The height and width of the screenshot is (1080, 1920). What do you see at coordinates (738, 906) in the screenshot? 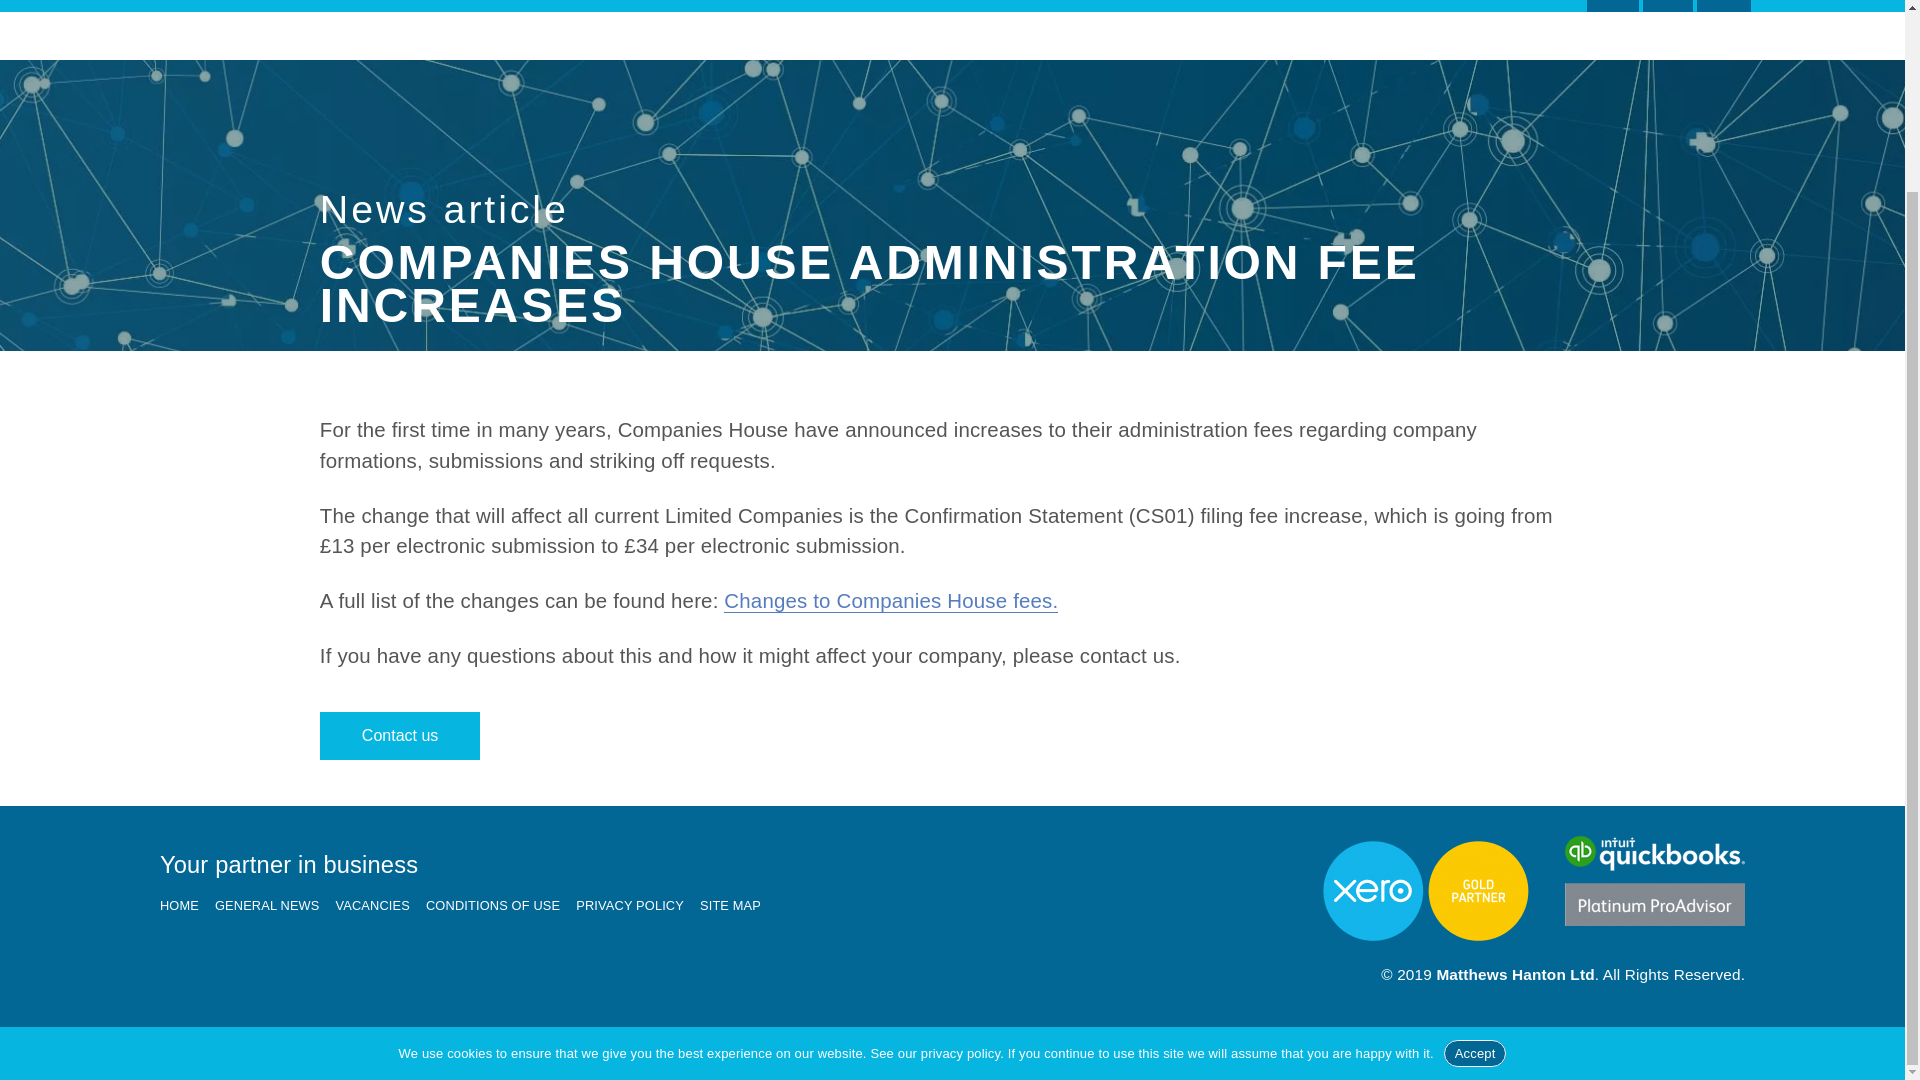
I see `SITE MAP` at bounding box center [738, 906].